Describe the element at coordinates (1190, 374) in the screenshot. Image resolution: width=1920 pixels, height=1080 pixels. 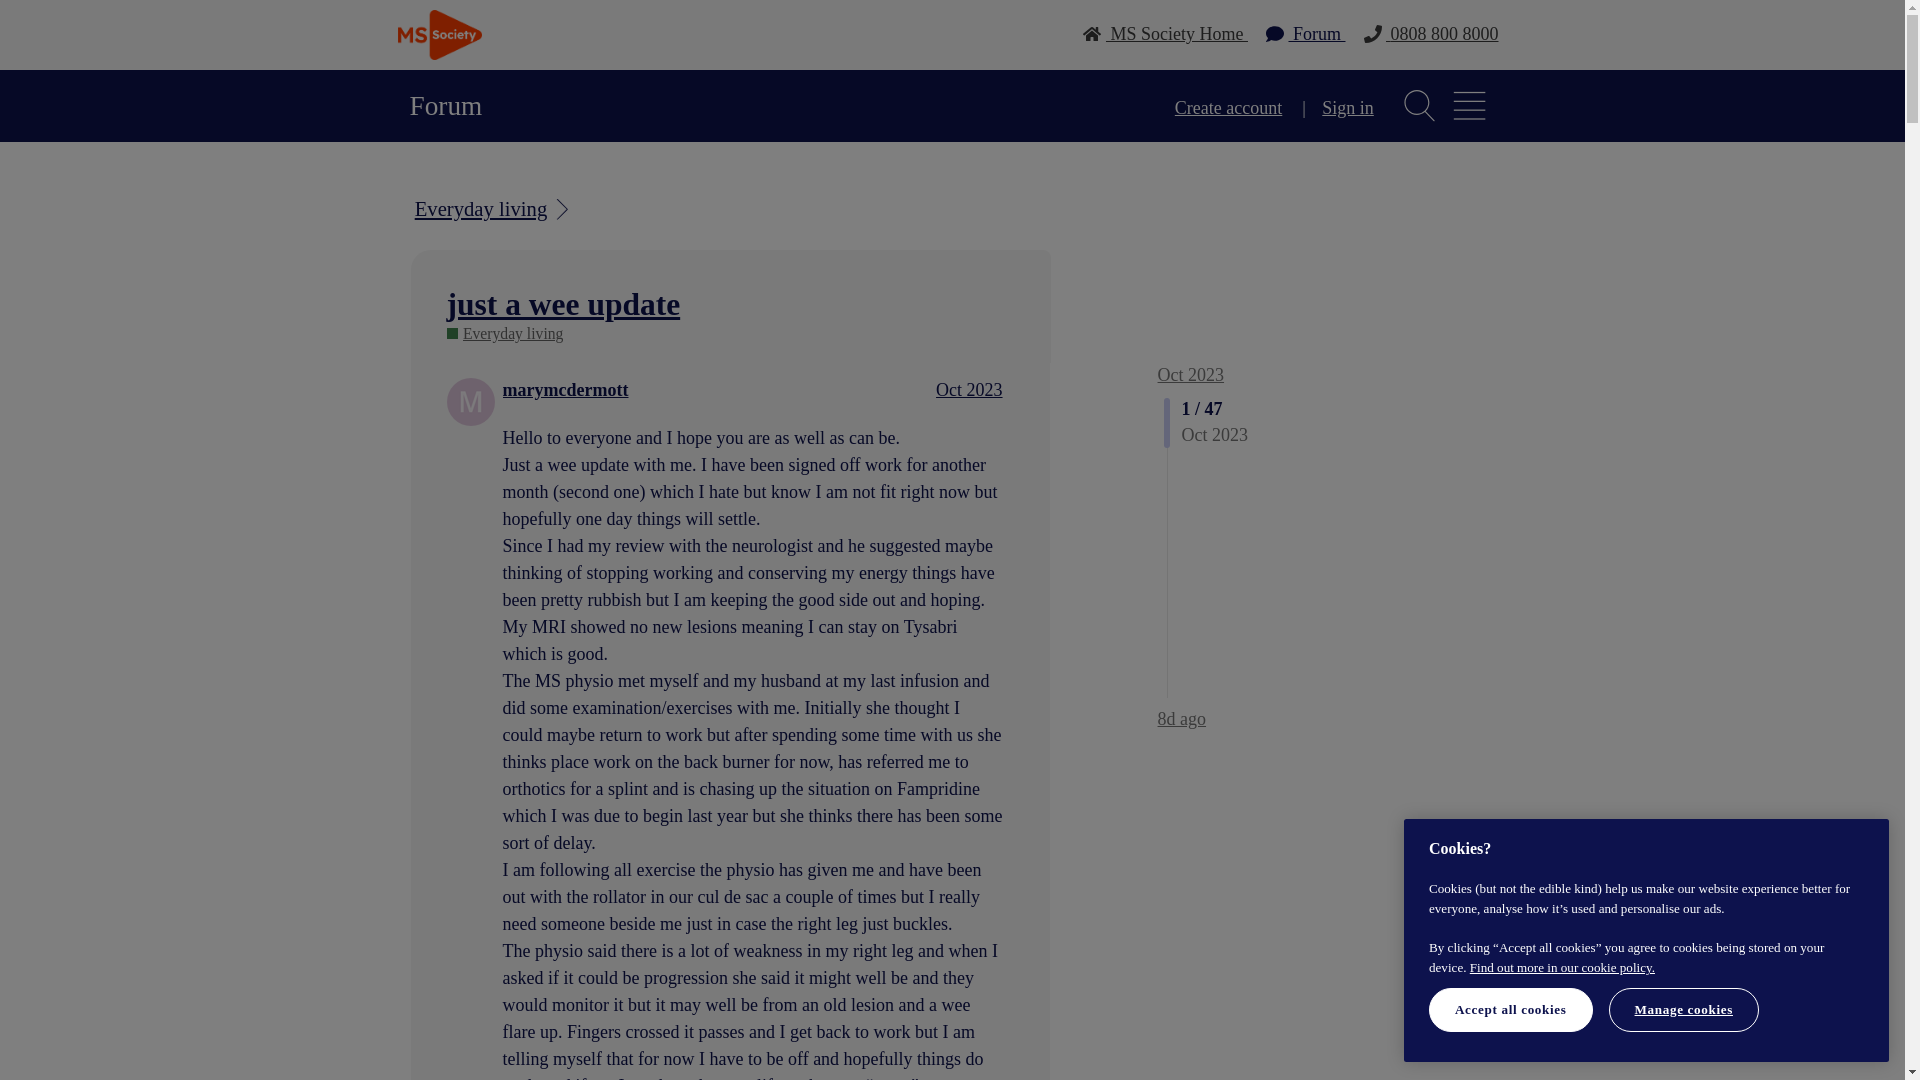
I see `Jump to the first post` at that location.